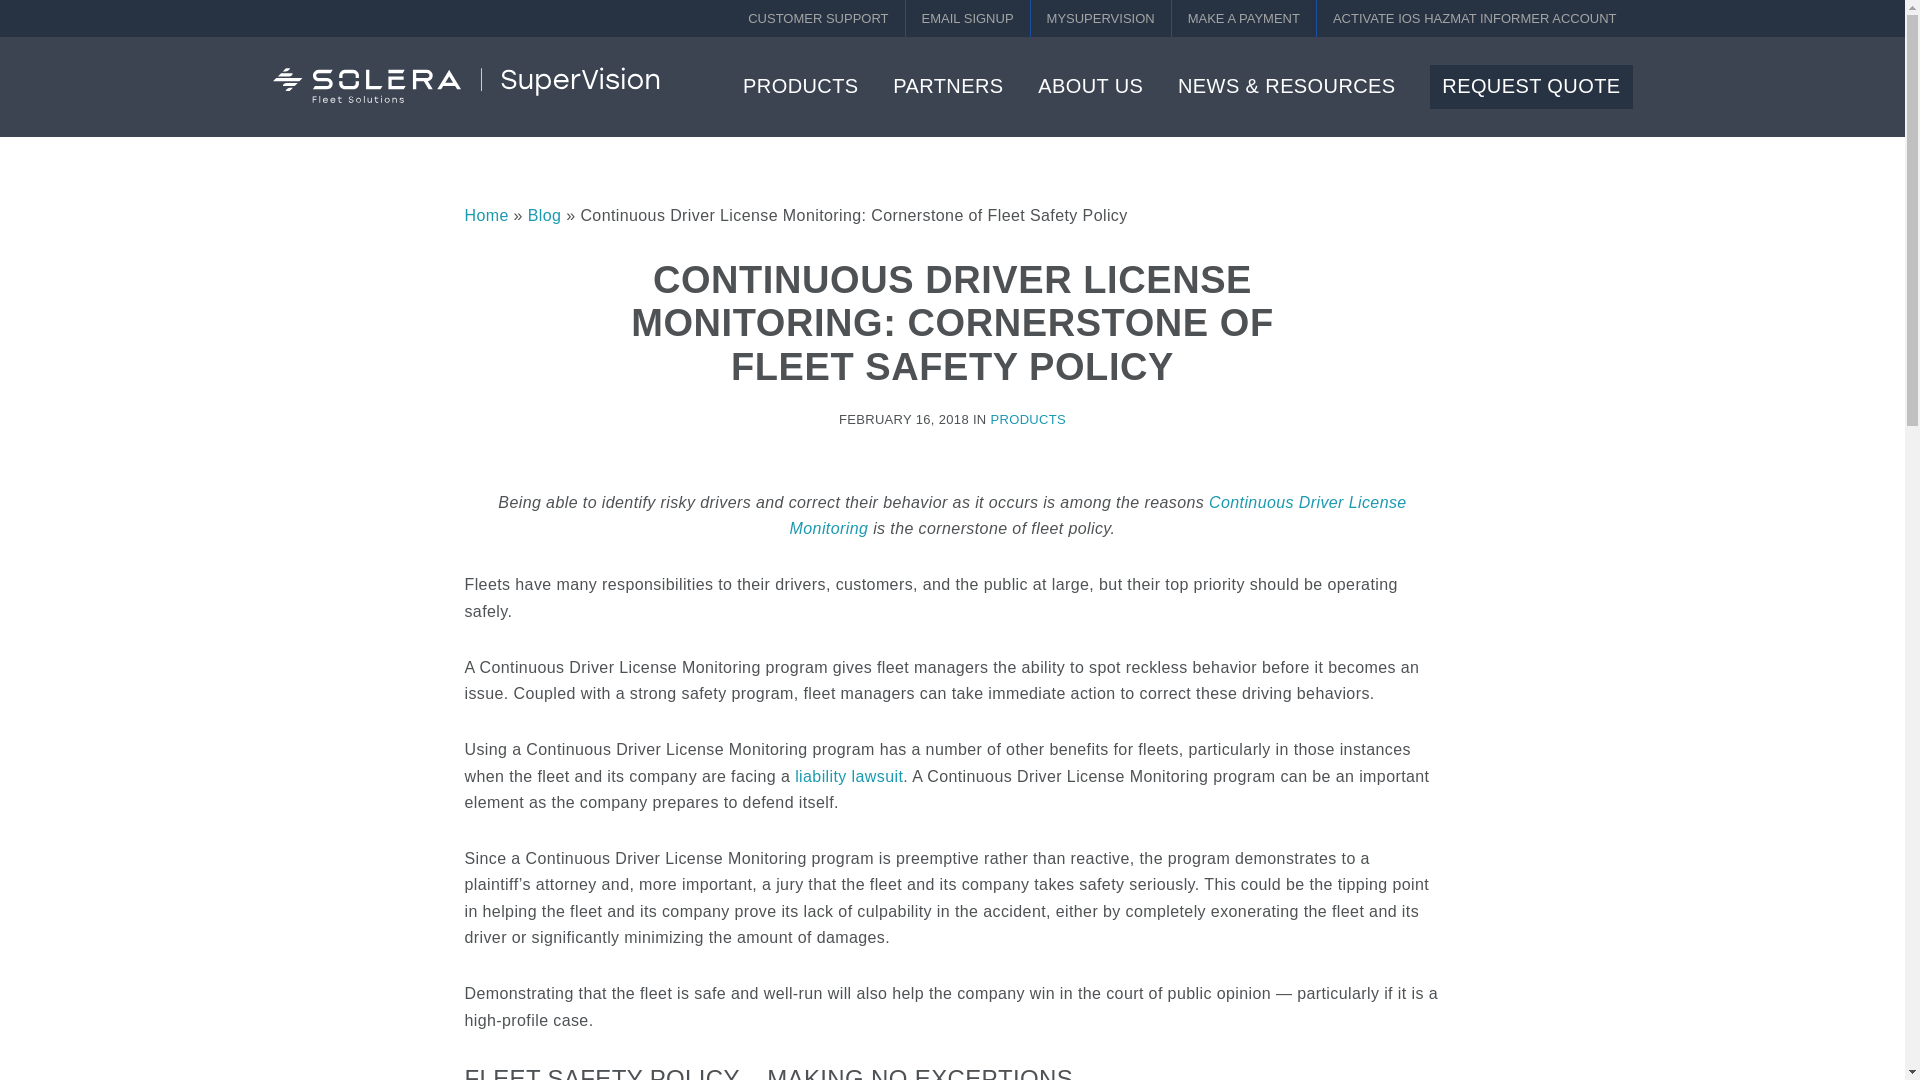 The width and height of the screenshot is (1920, 1080). I want to click on PRODUCTS, so click(800, 86).